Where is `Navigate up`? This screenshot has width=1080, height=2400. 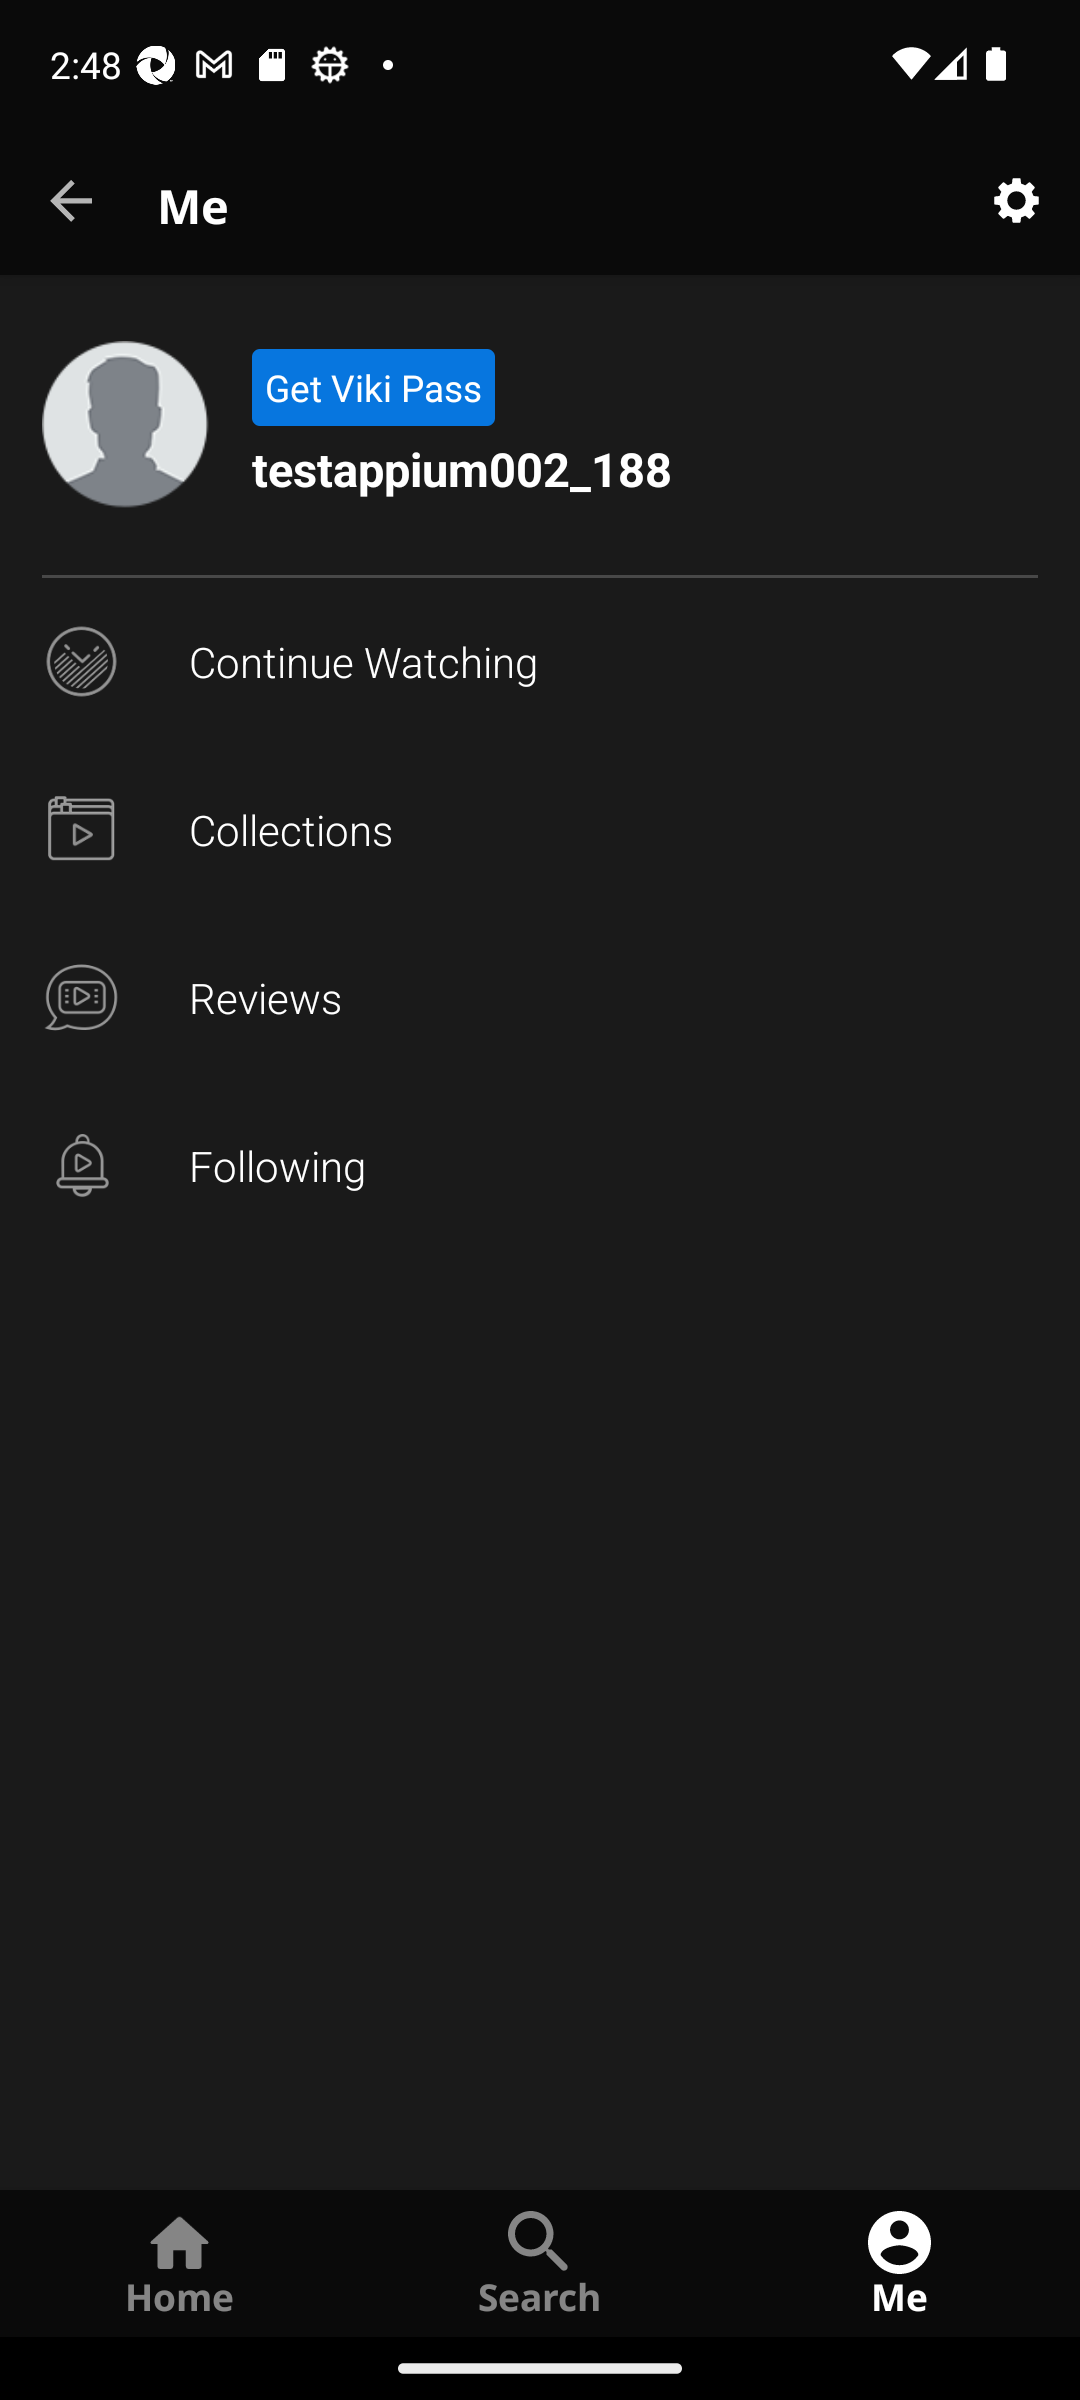
Navigate up is located at coordinates (73, 202).